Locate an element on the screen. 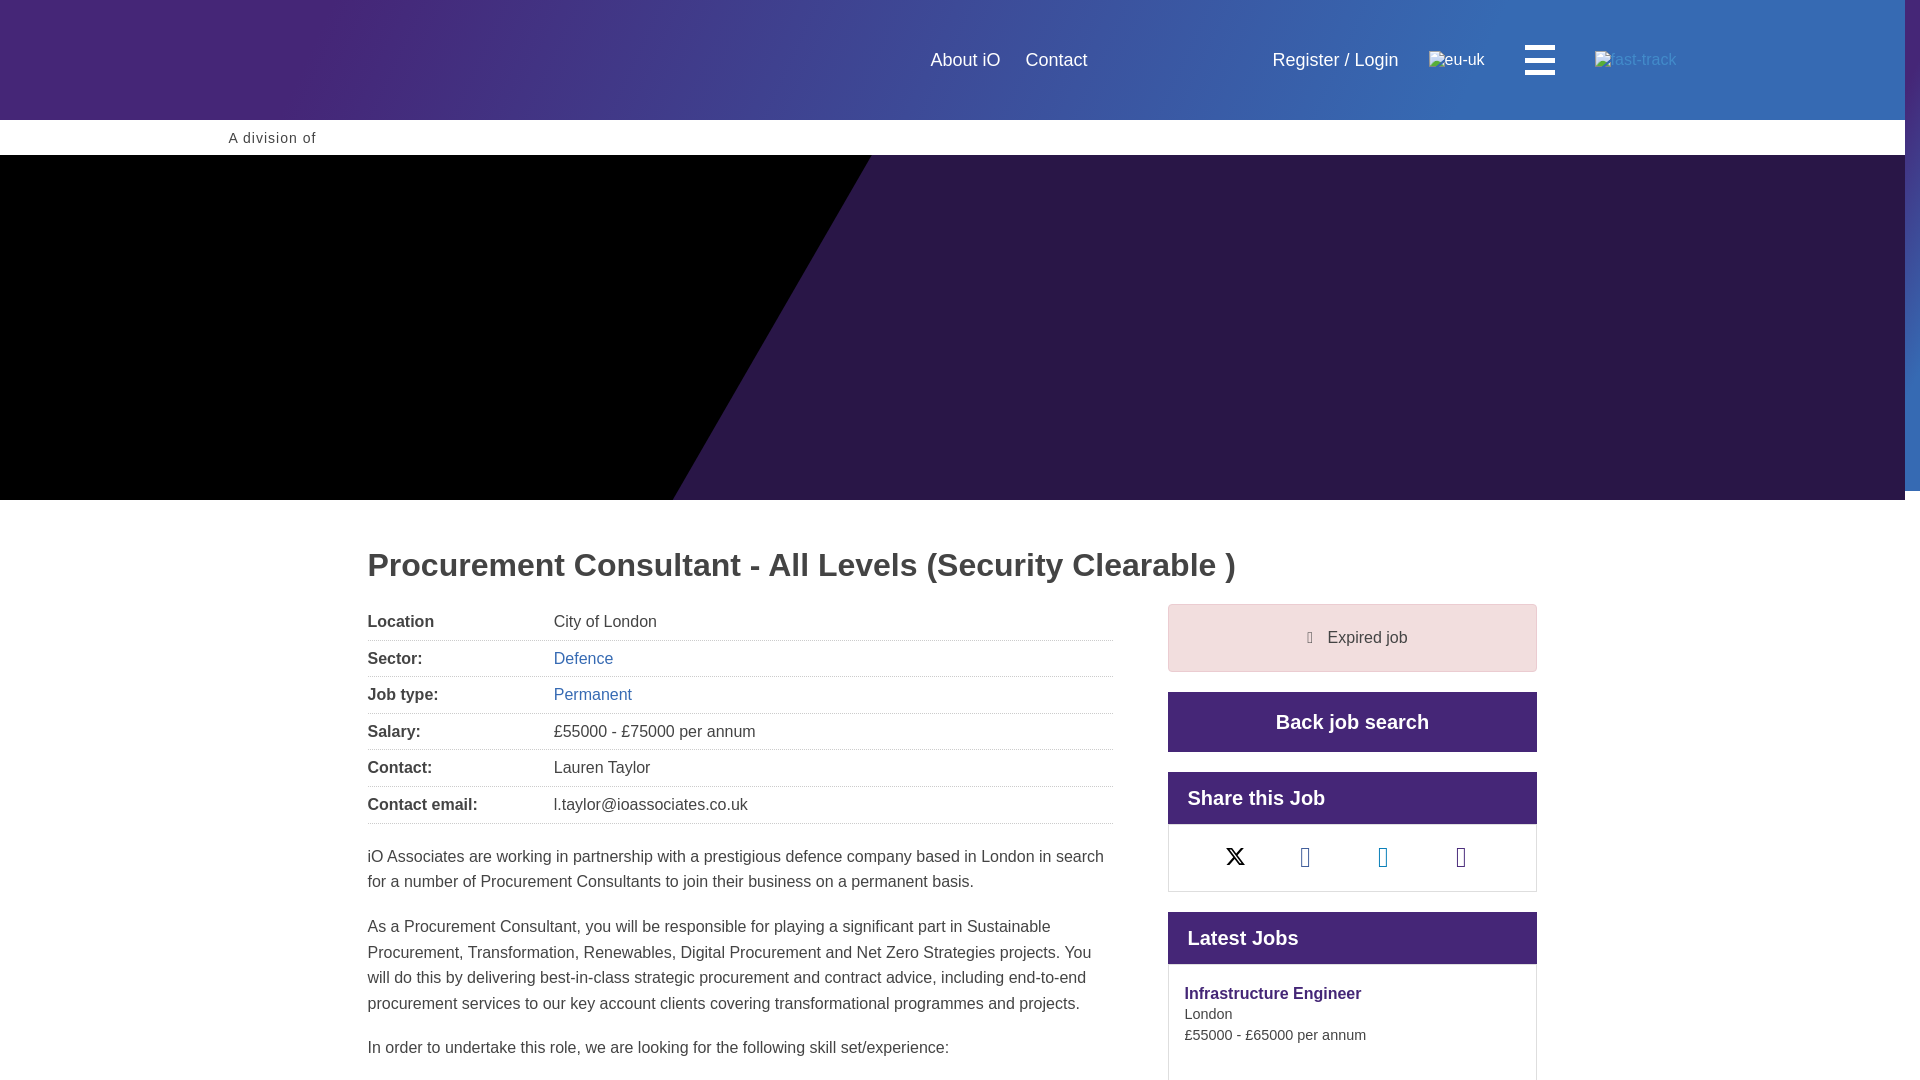  IO Associates is located at coordinates (308, 60).